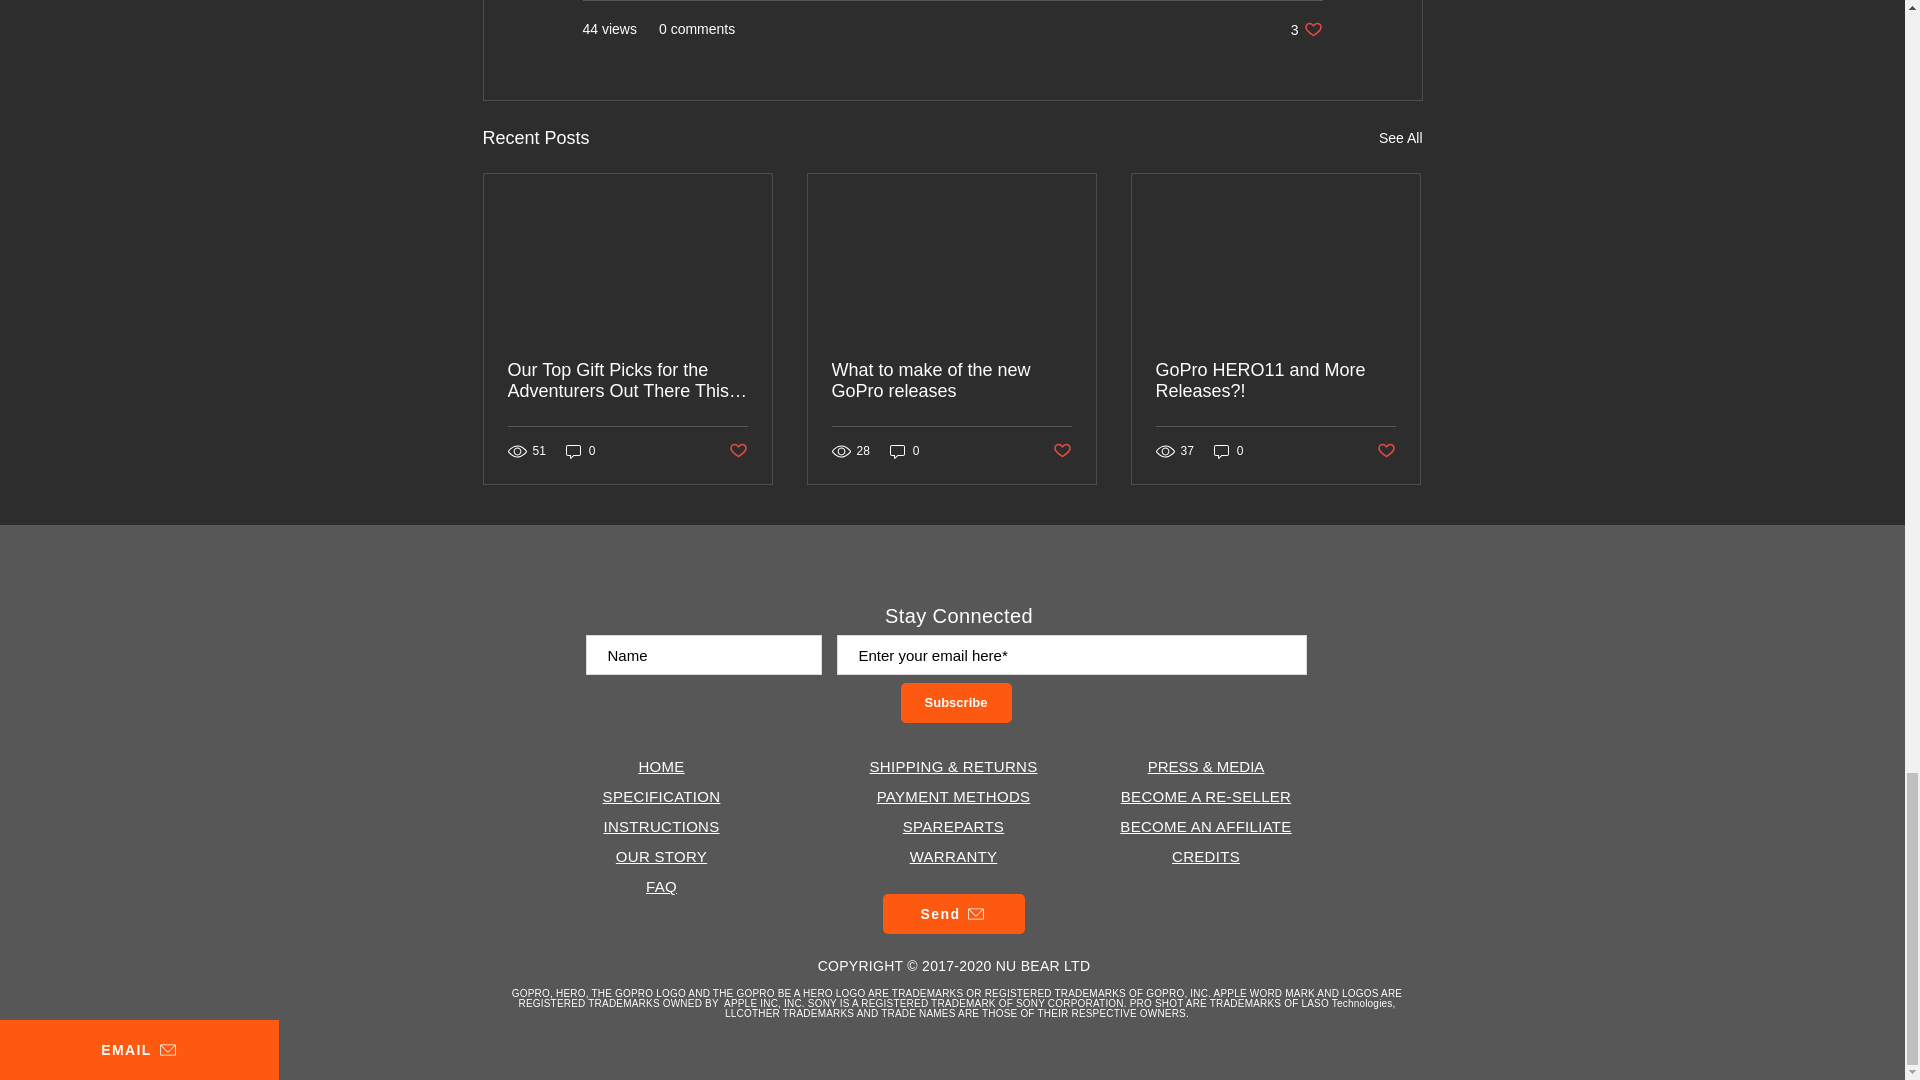 Image resolution: width=1920 pixels, height=1080 pixels. What do you see at coordinates (1228, 451) in the screenshot?
I see `0` at bounding box center [1228, 451].